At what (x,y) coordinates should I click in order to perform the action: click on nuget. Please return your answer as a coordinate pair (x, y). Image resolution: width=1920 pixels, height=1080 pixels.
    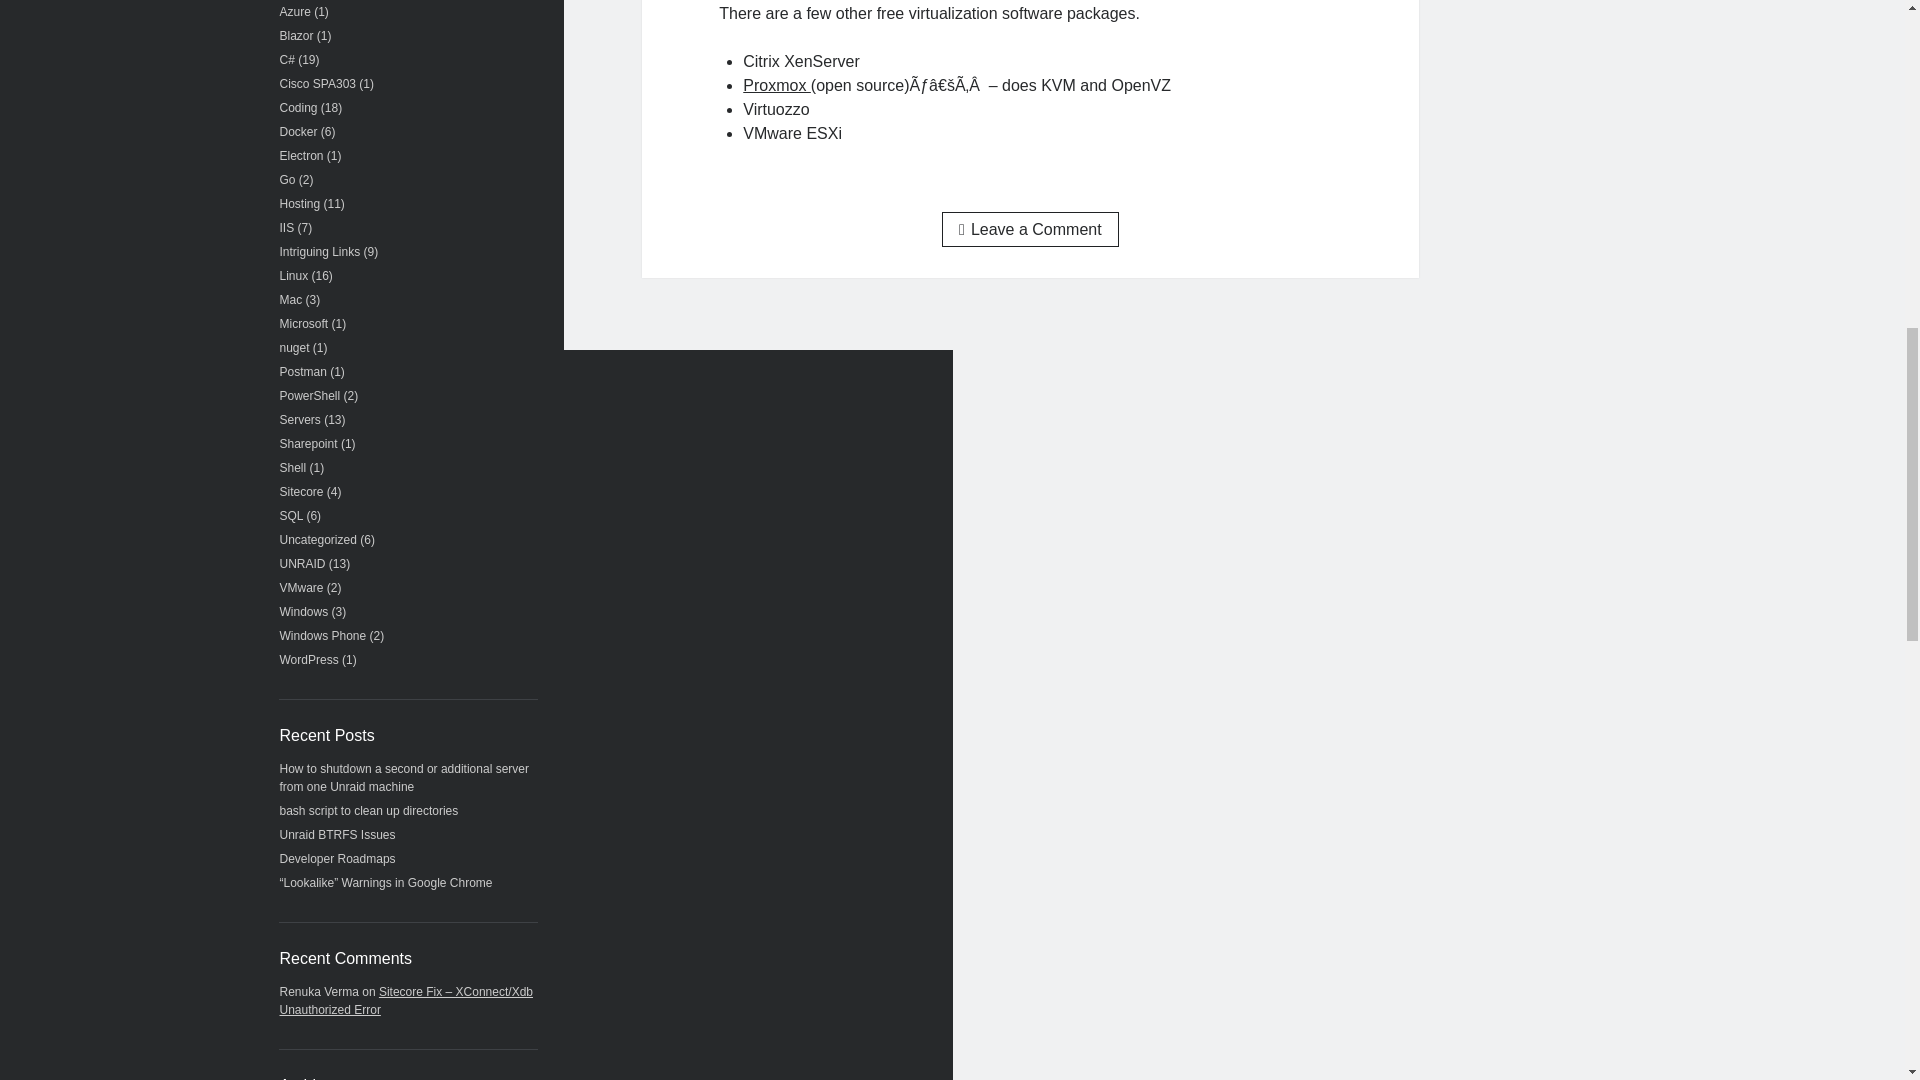
    Looking at the image, I should click on (294, 348).